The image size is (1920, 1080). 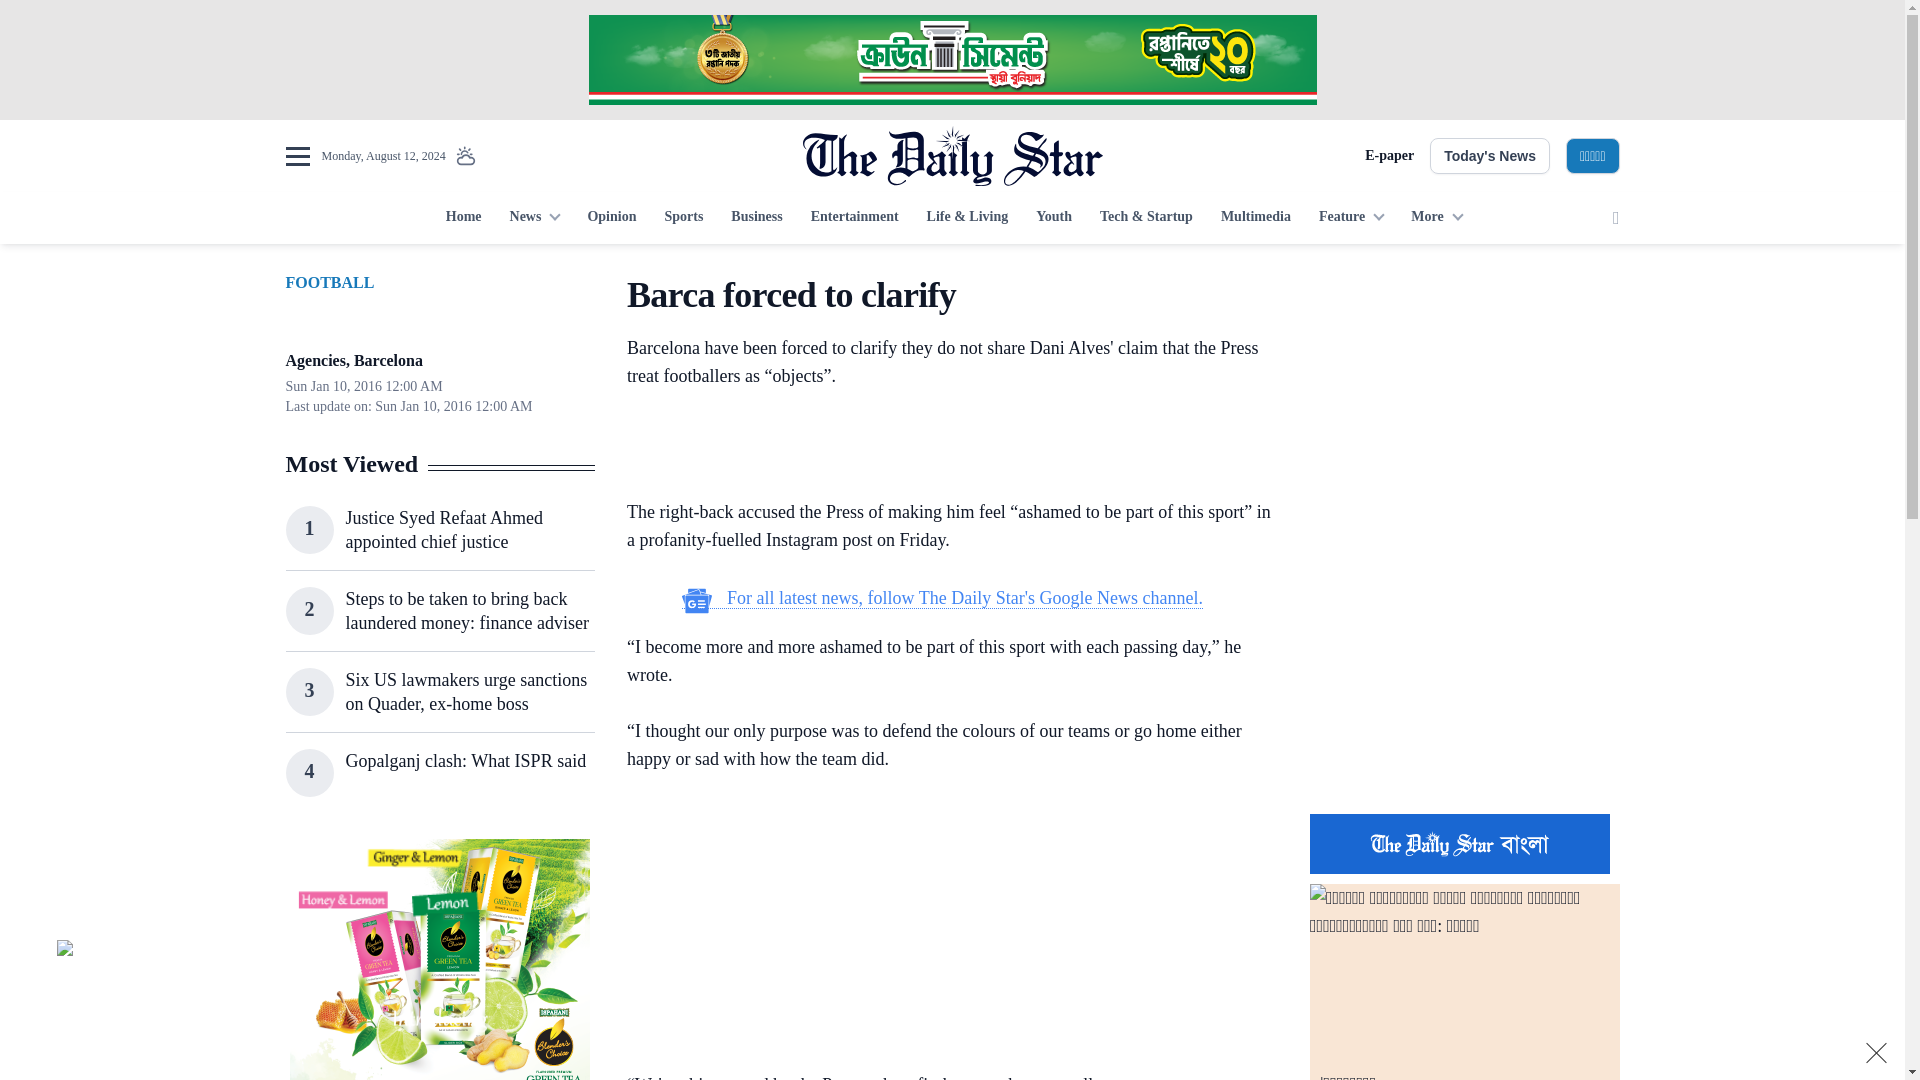 What do you see at coordinates (942, 926) in the screenshot?
I see `3rd party ad content` at bounding box center [942, 926].